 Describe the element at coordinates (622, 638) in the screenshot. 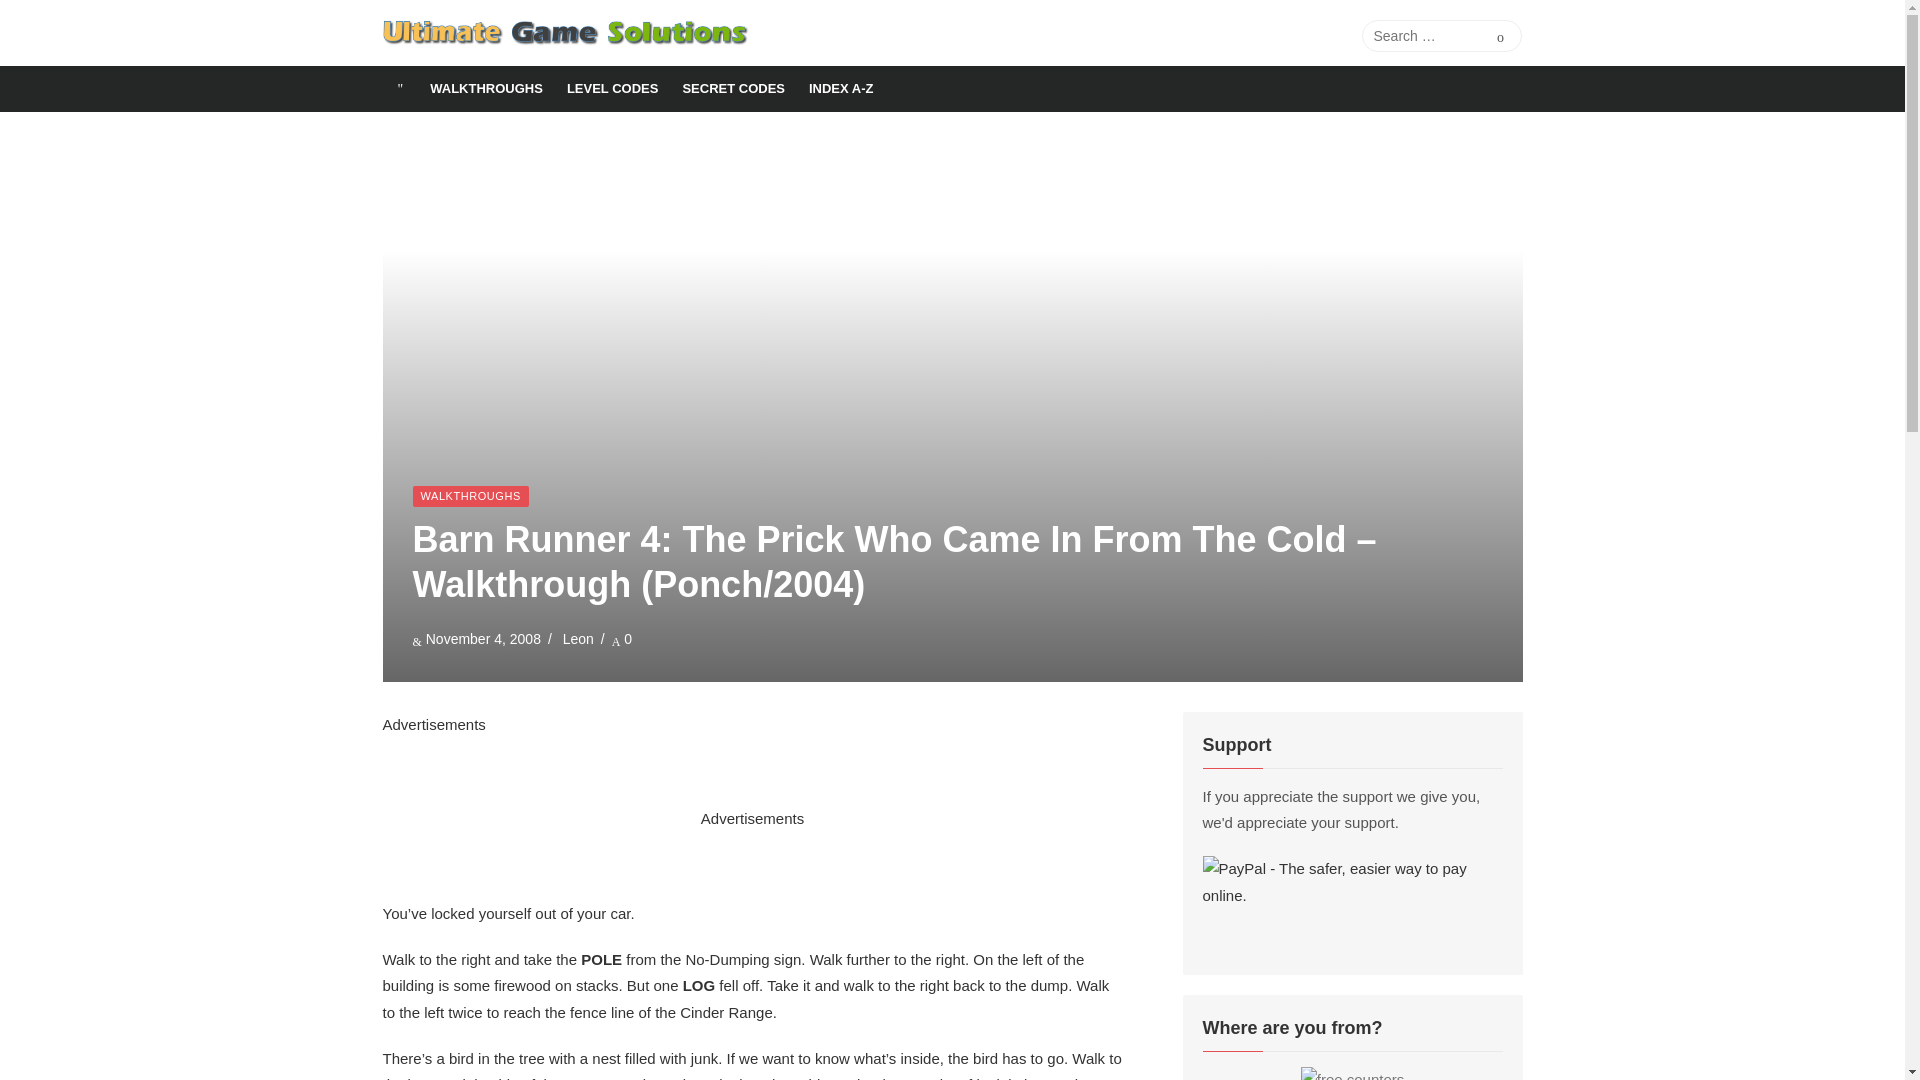

I see `0` at that location.